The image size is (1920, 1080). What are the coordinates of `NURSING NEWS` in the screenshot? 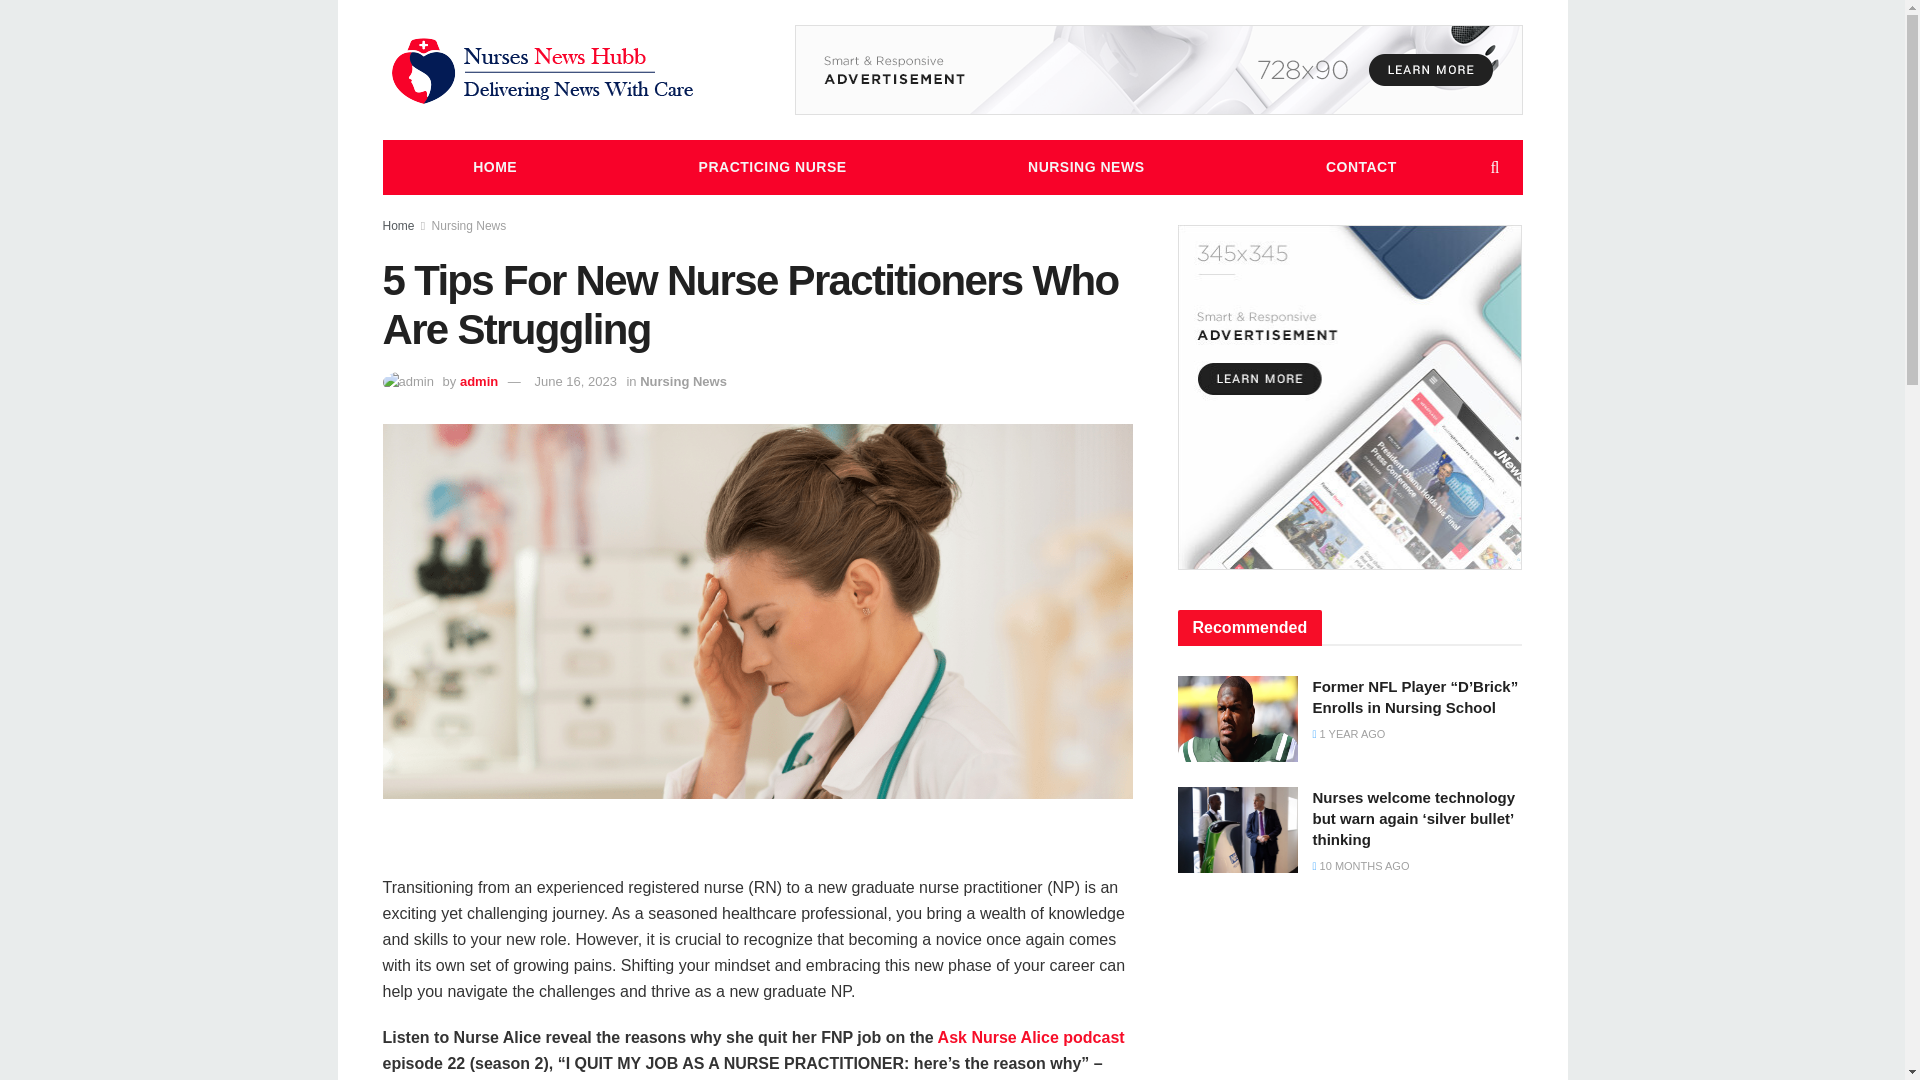 It's located at (1085, 168).